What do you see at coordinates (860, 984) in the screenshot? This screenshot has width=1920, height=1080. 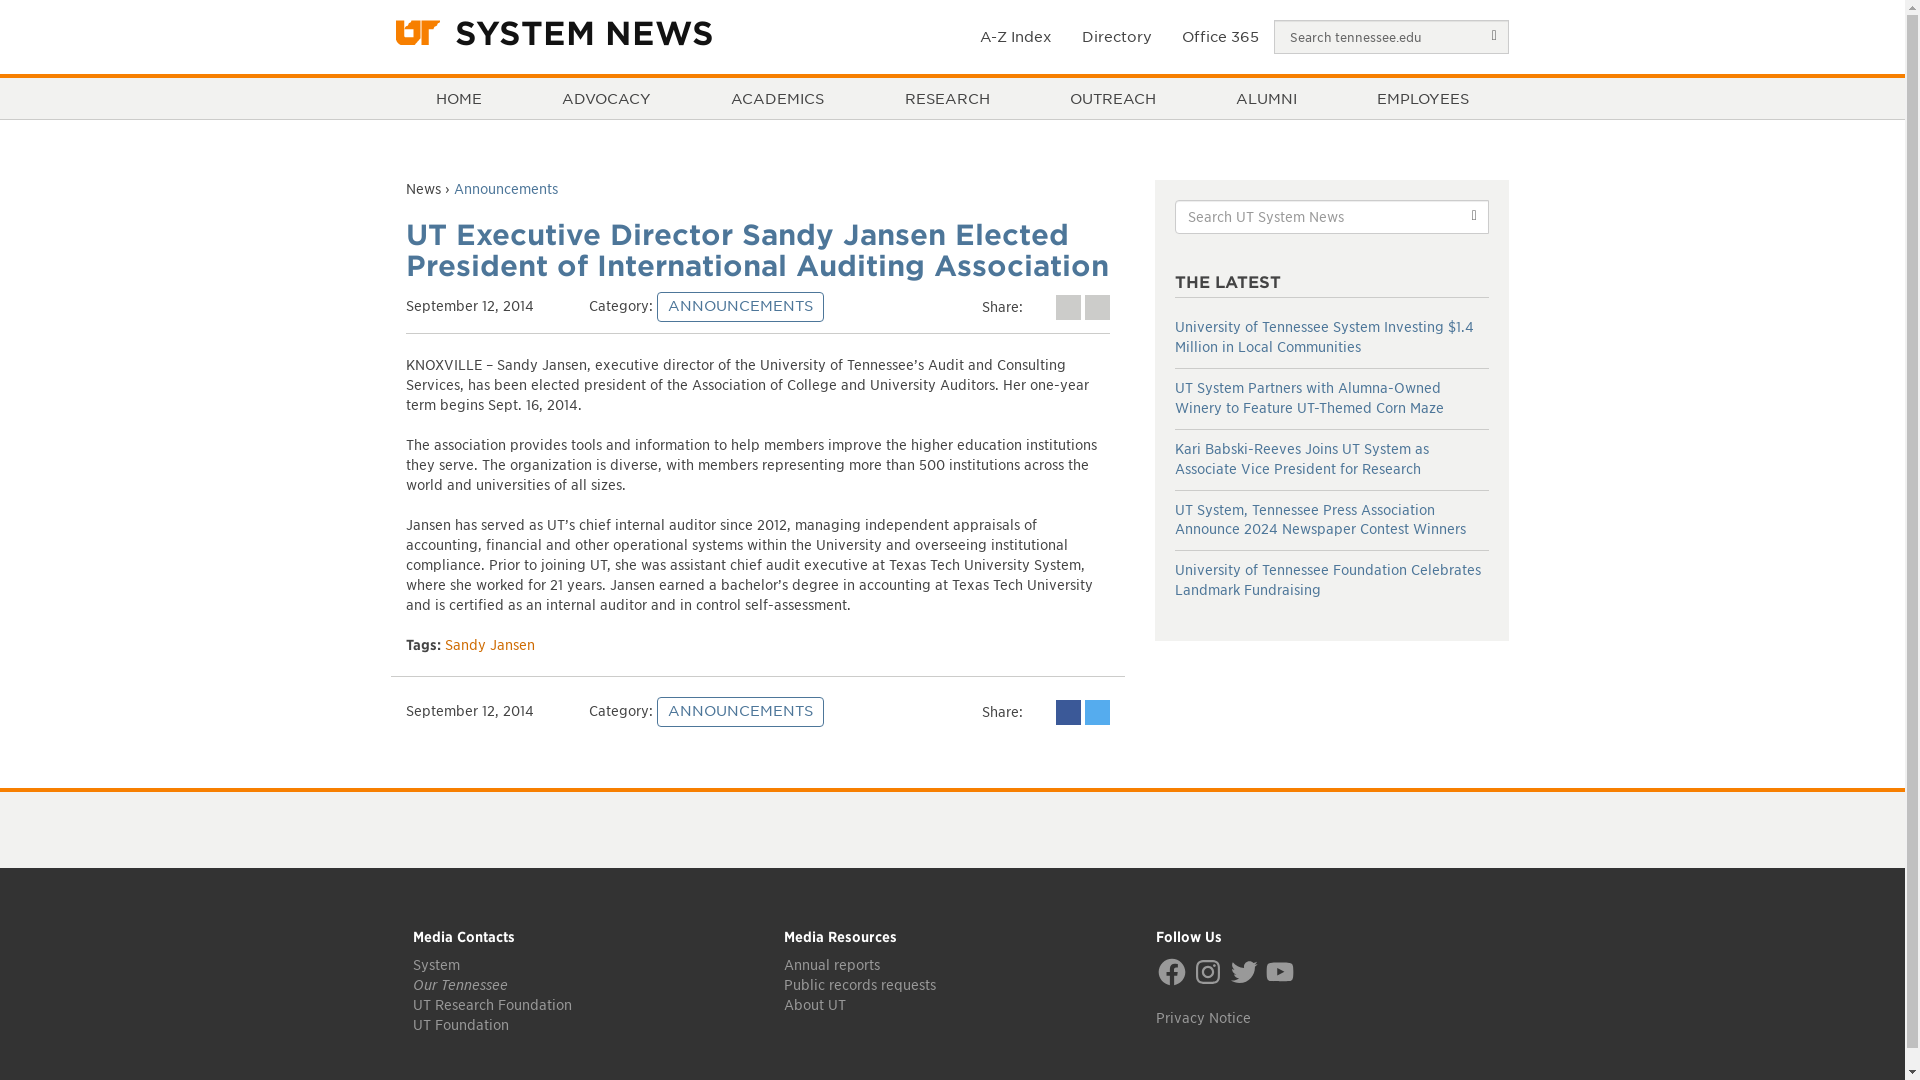 I see `Public records requests` at bounding box center [860, 984].